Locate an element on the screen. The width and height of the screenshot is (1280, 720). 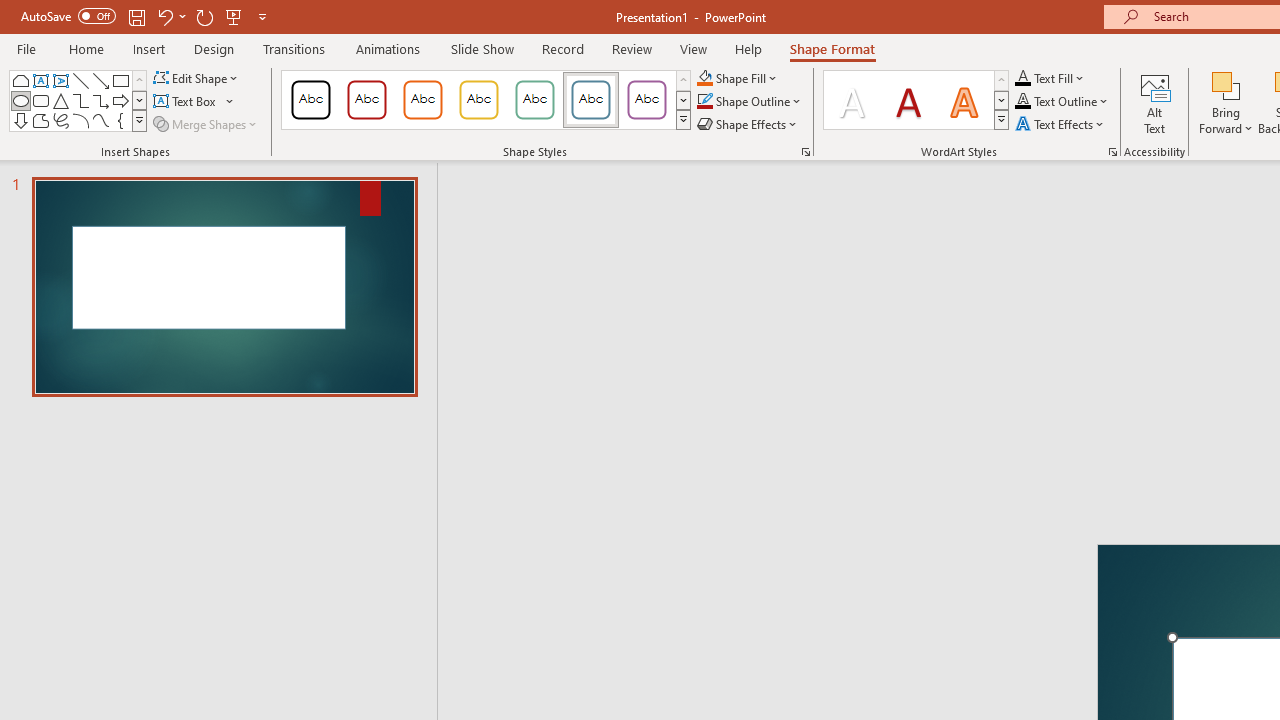
Text Outline RGB(0, 0, 0) is located at coordinates (1023, 102).